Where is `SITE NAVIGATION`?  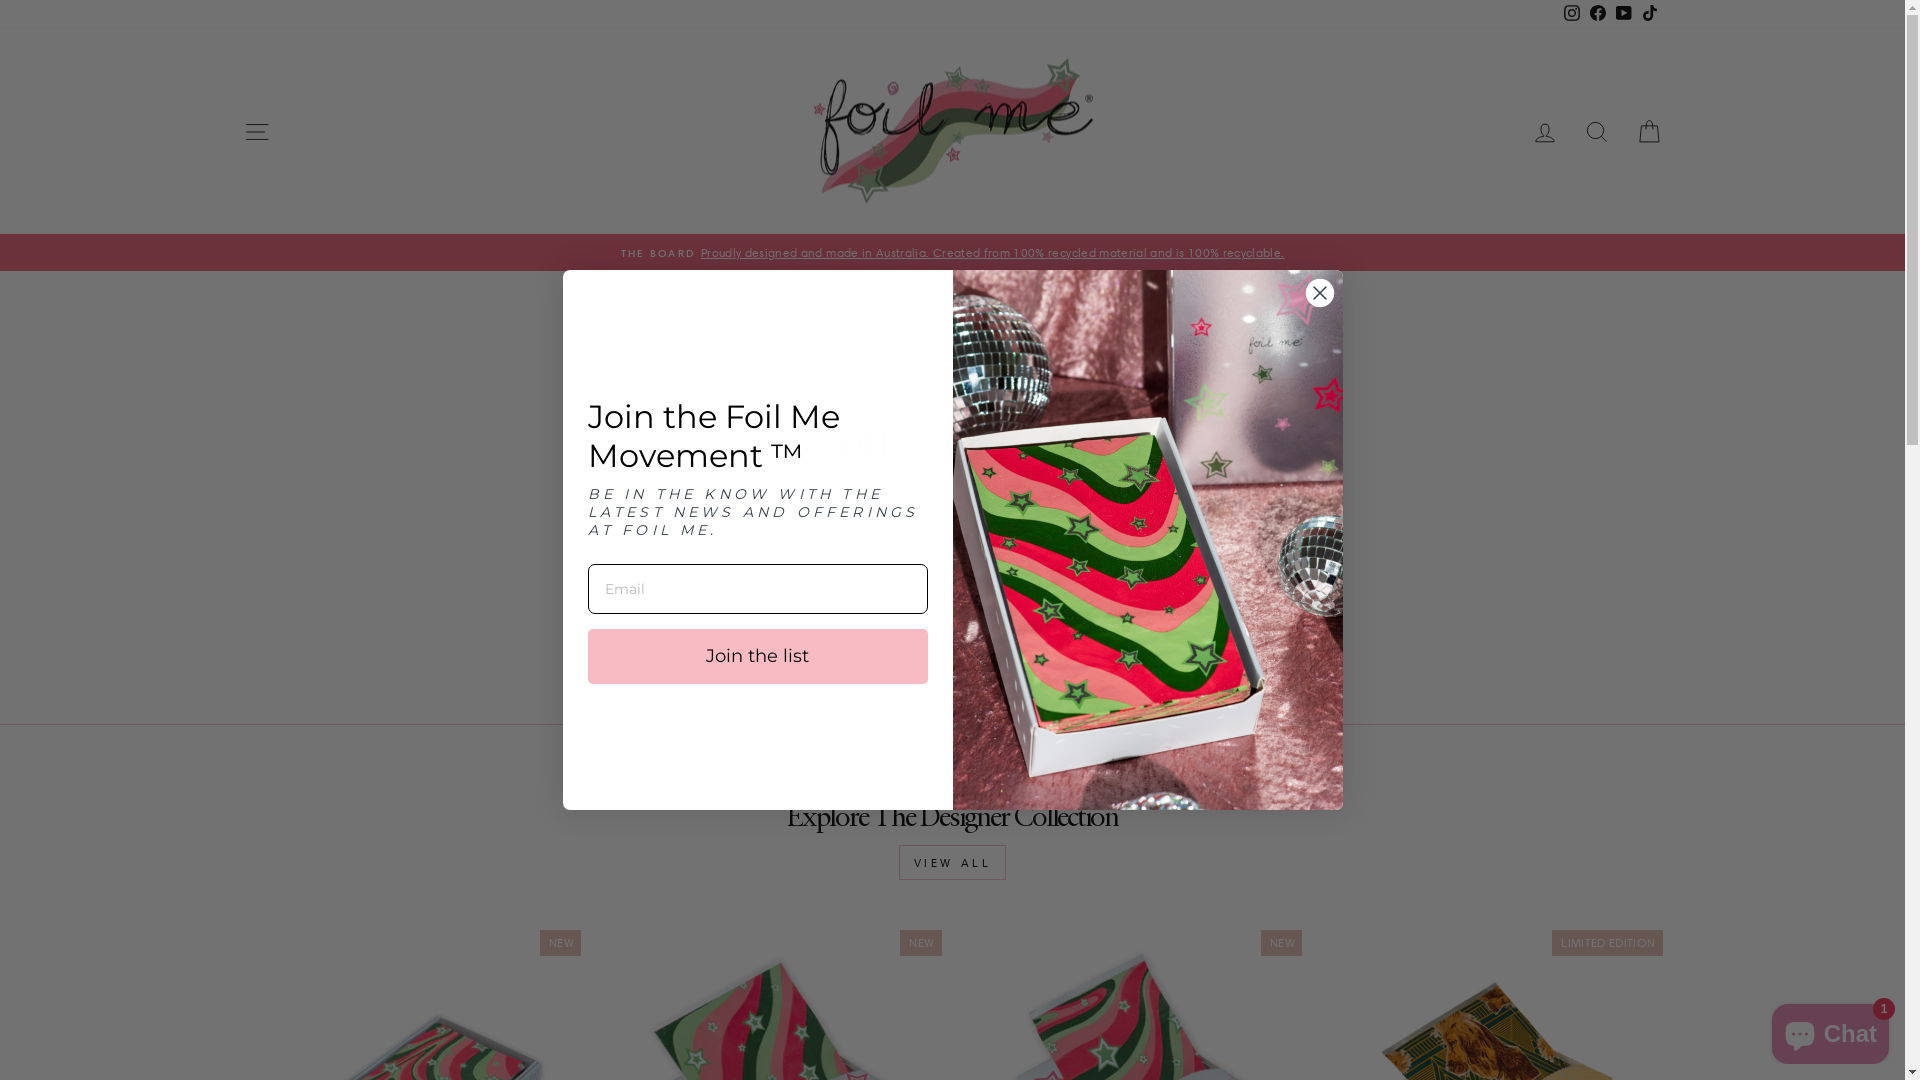 SITE NAVIGATION is located at coordinates (256, 131).